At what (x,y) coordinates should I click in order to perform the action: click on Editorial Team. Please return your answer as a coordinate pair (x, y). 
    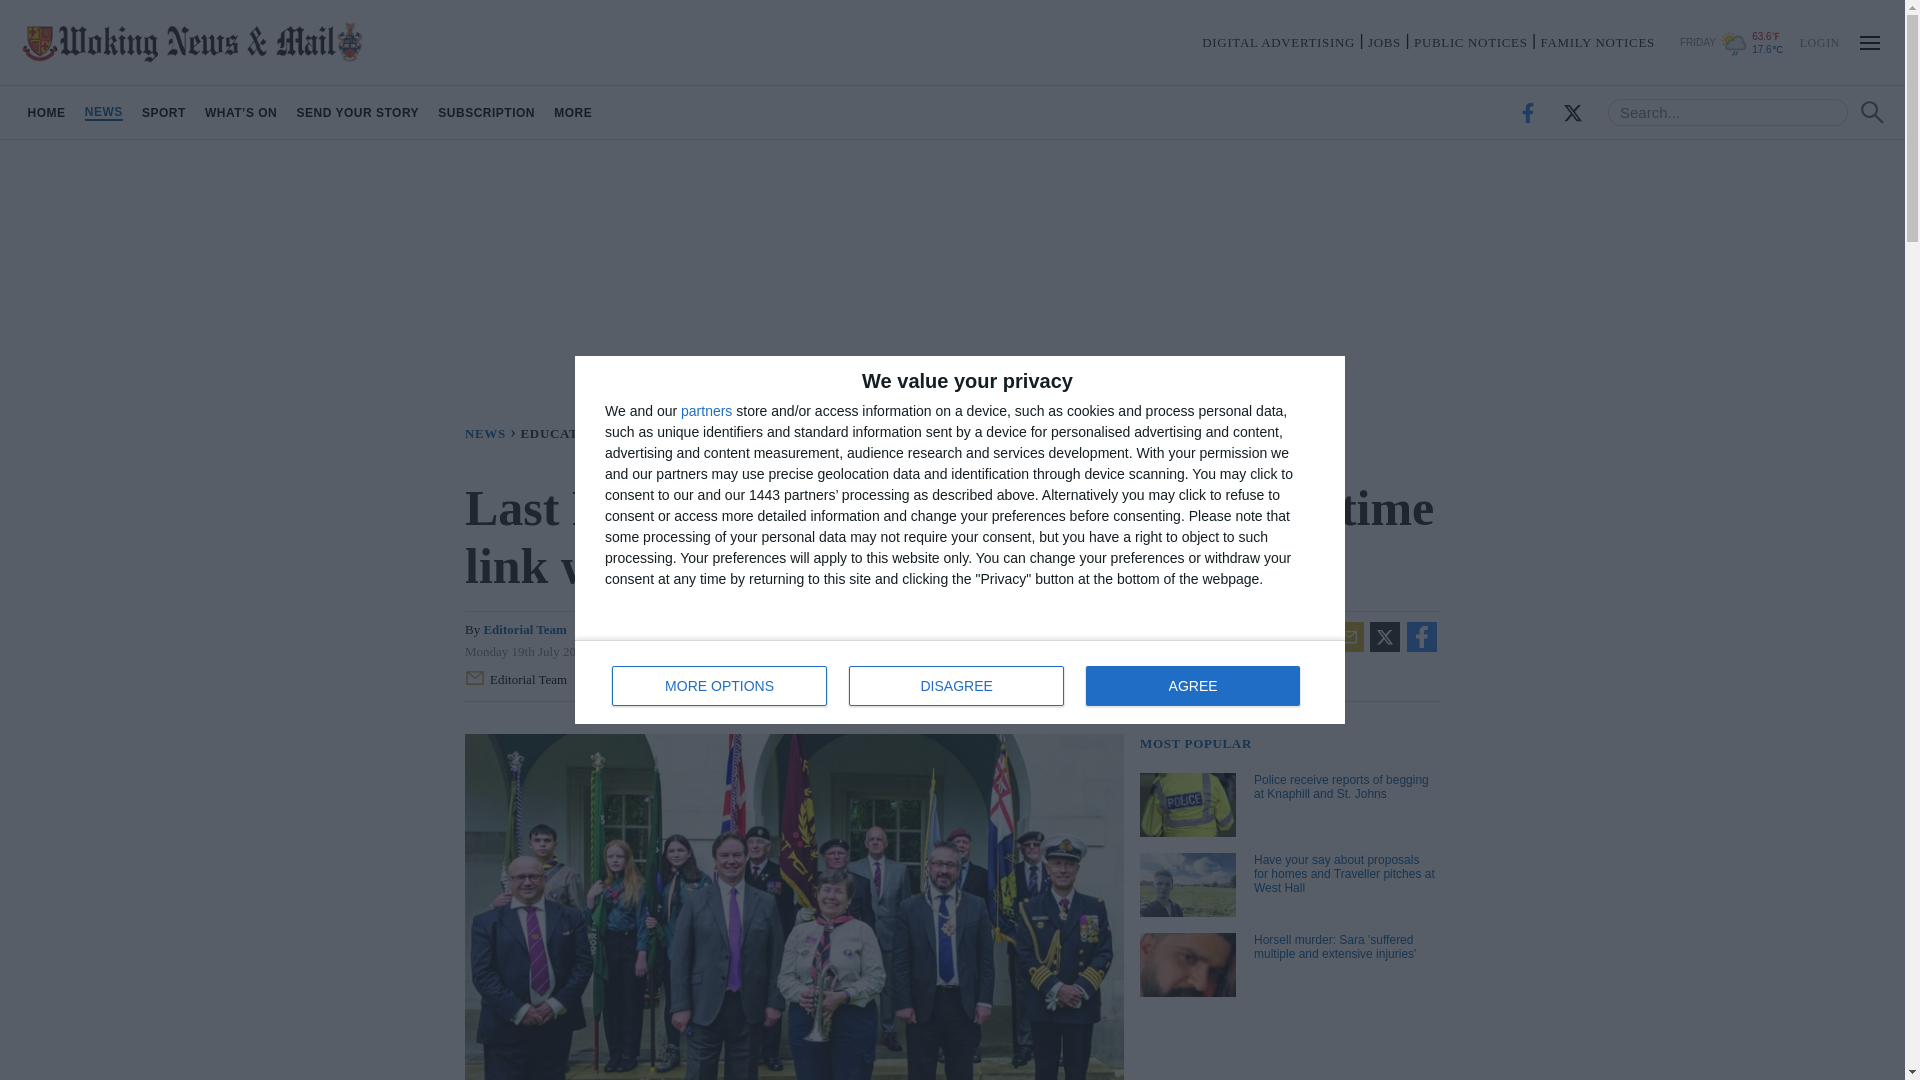
    Looking at the image, I should click on (492, 432).